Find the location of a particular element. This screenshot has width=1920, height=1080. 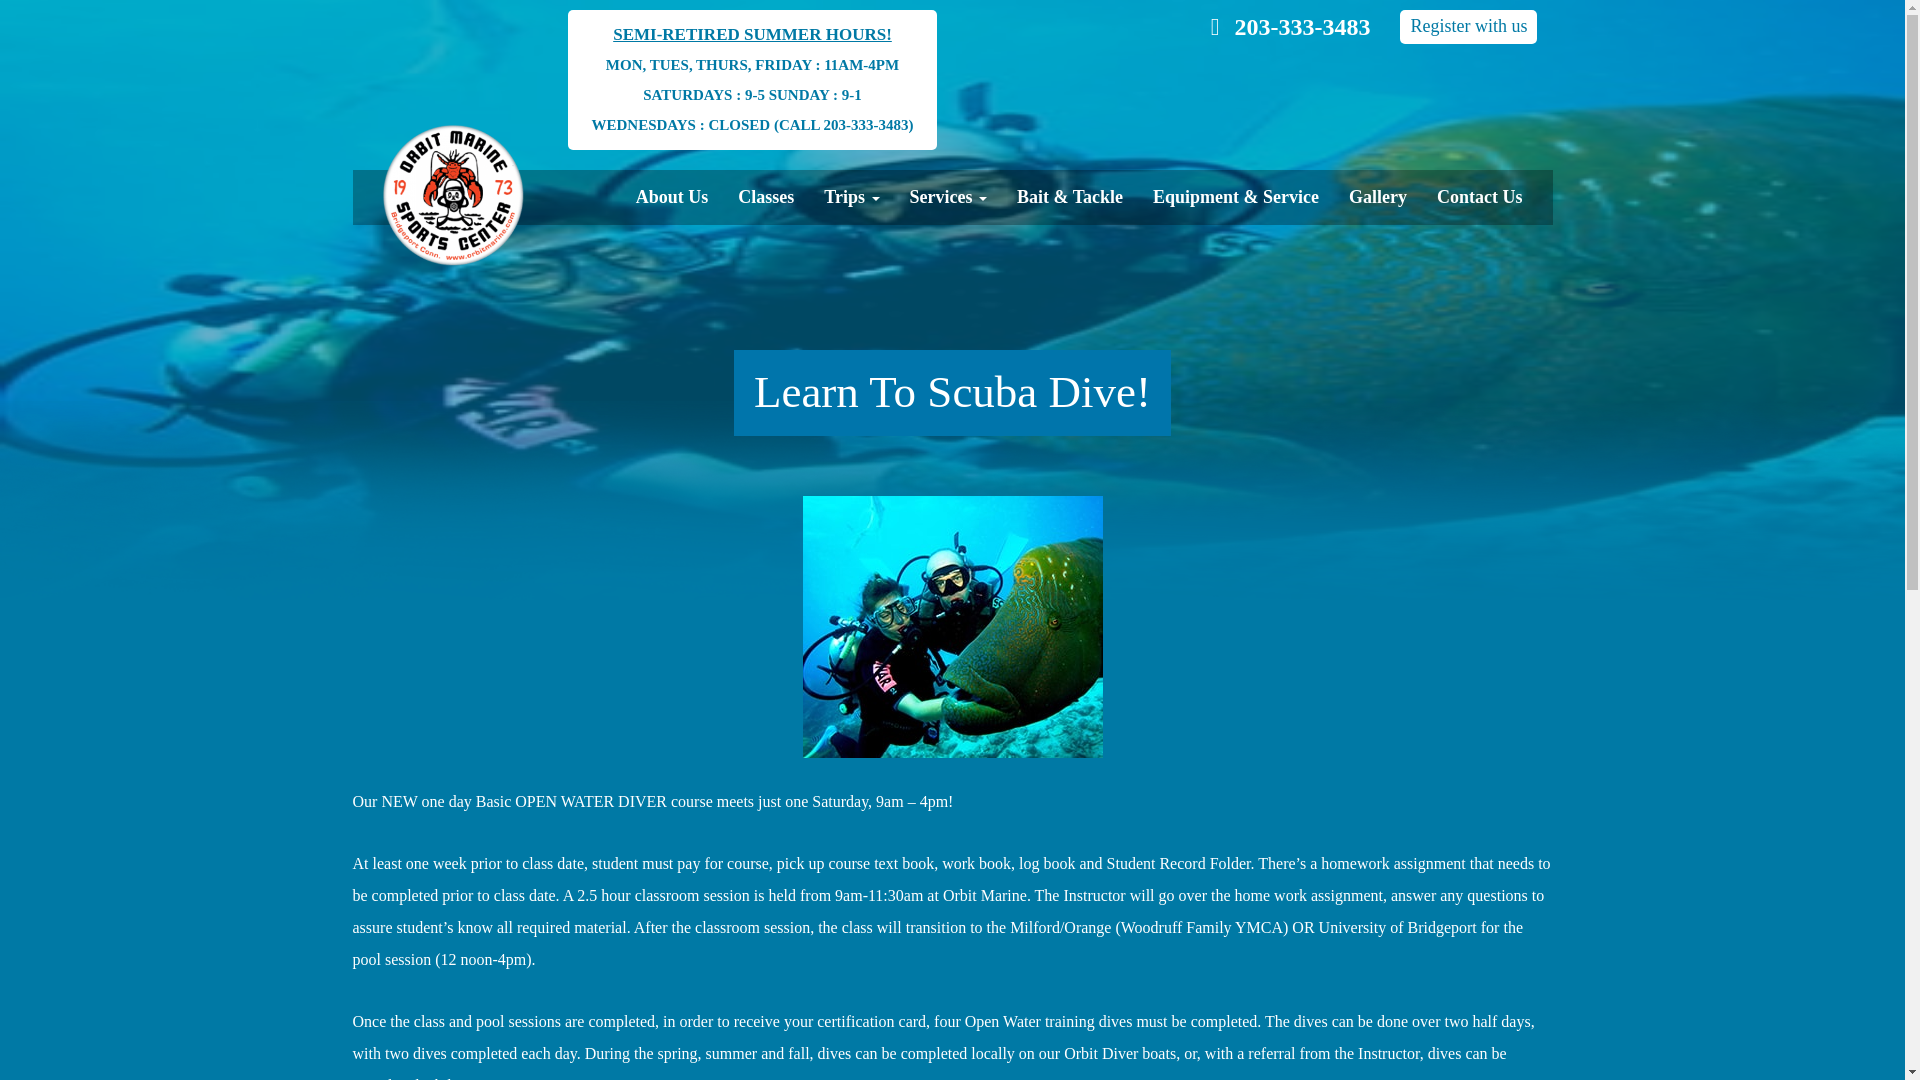

Gallery is located at coordinates (1378, 196).